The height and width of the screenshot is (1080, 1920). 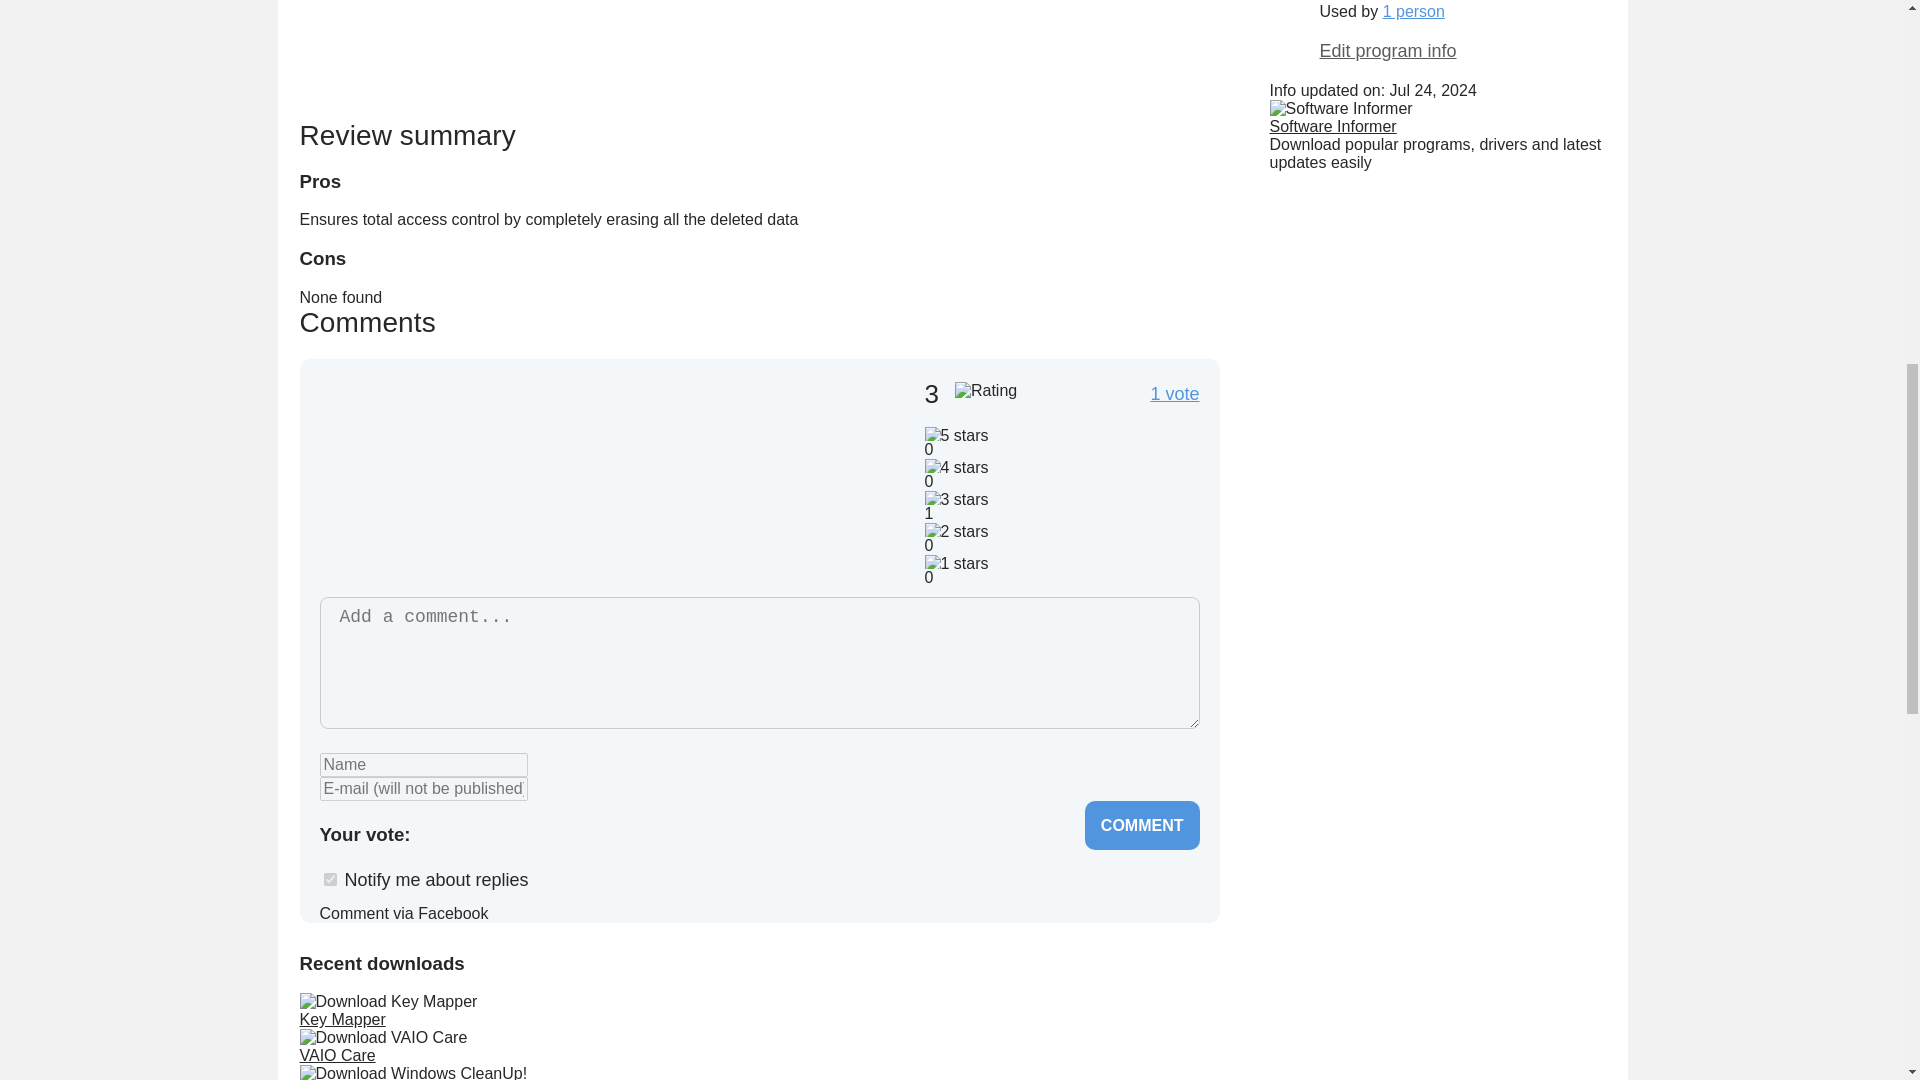 What do you see at coordinates (458, 832) in the screenshot?
I see `2` at bounding box center [458, 832].